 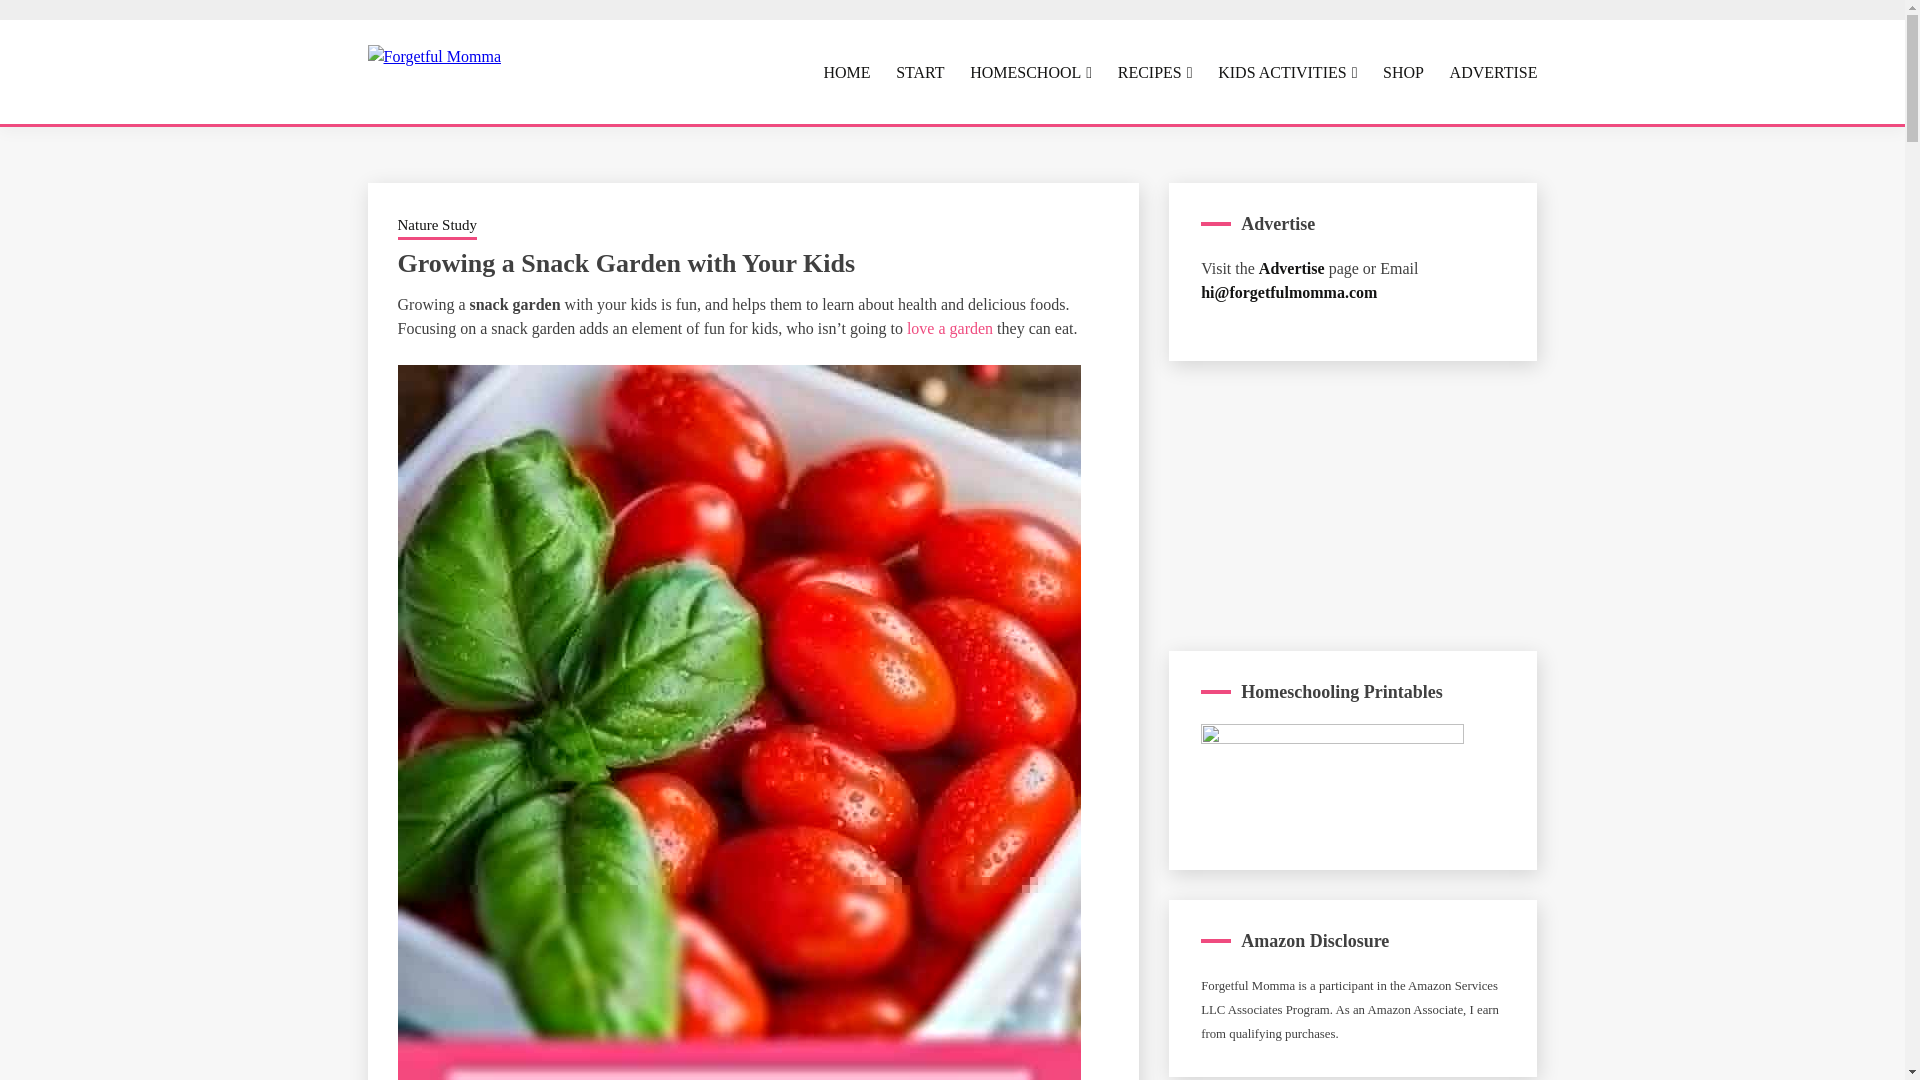 I want to click on HOMESCHOOL, so click(x=1030, y=72).